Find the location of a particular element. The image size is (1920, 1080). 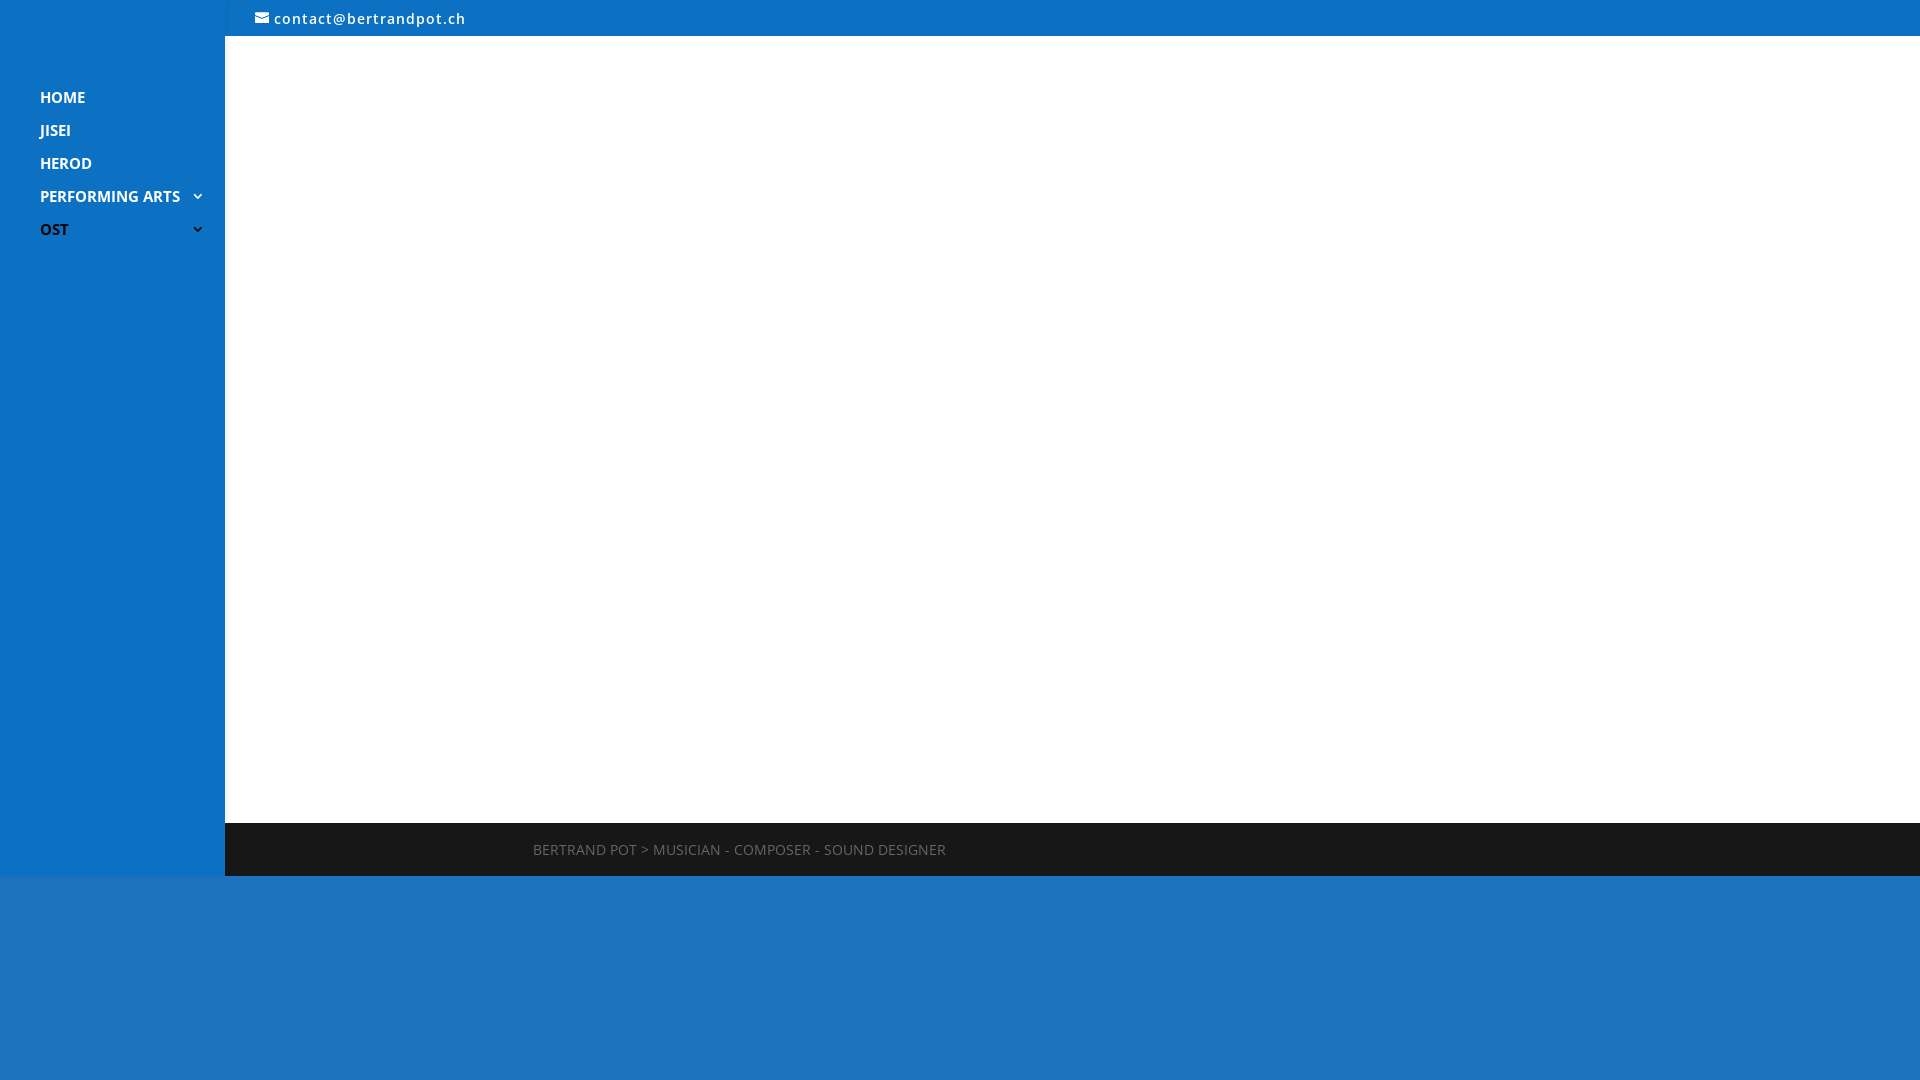

contact@bertrandpot.ch is located at coordinates (360, 18).